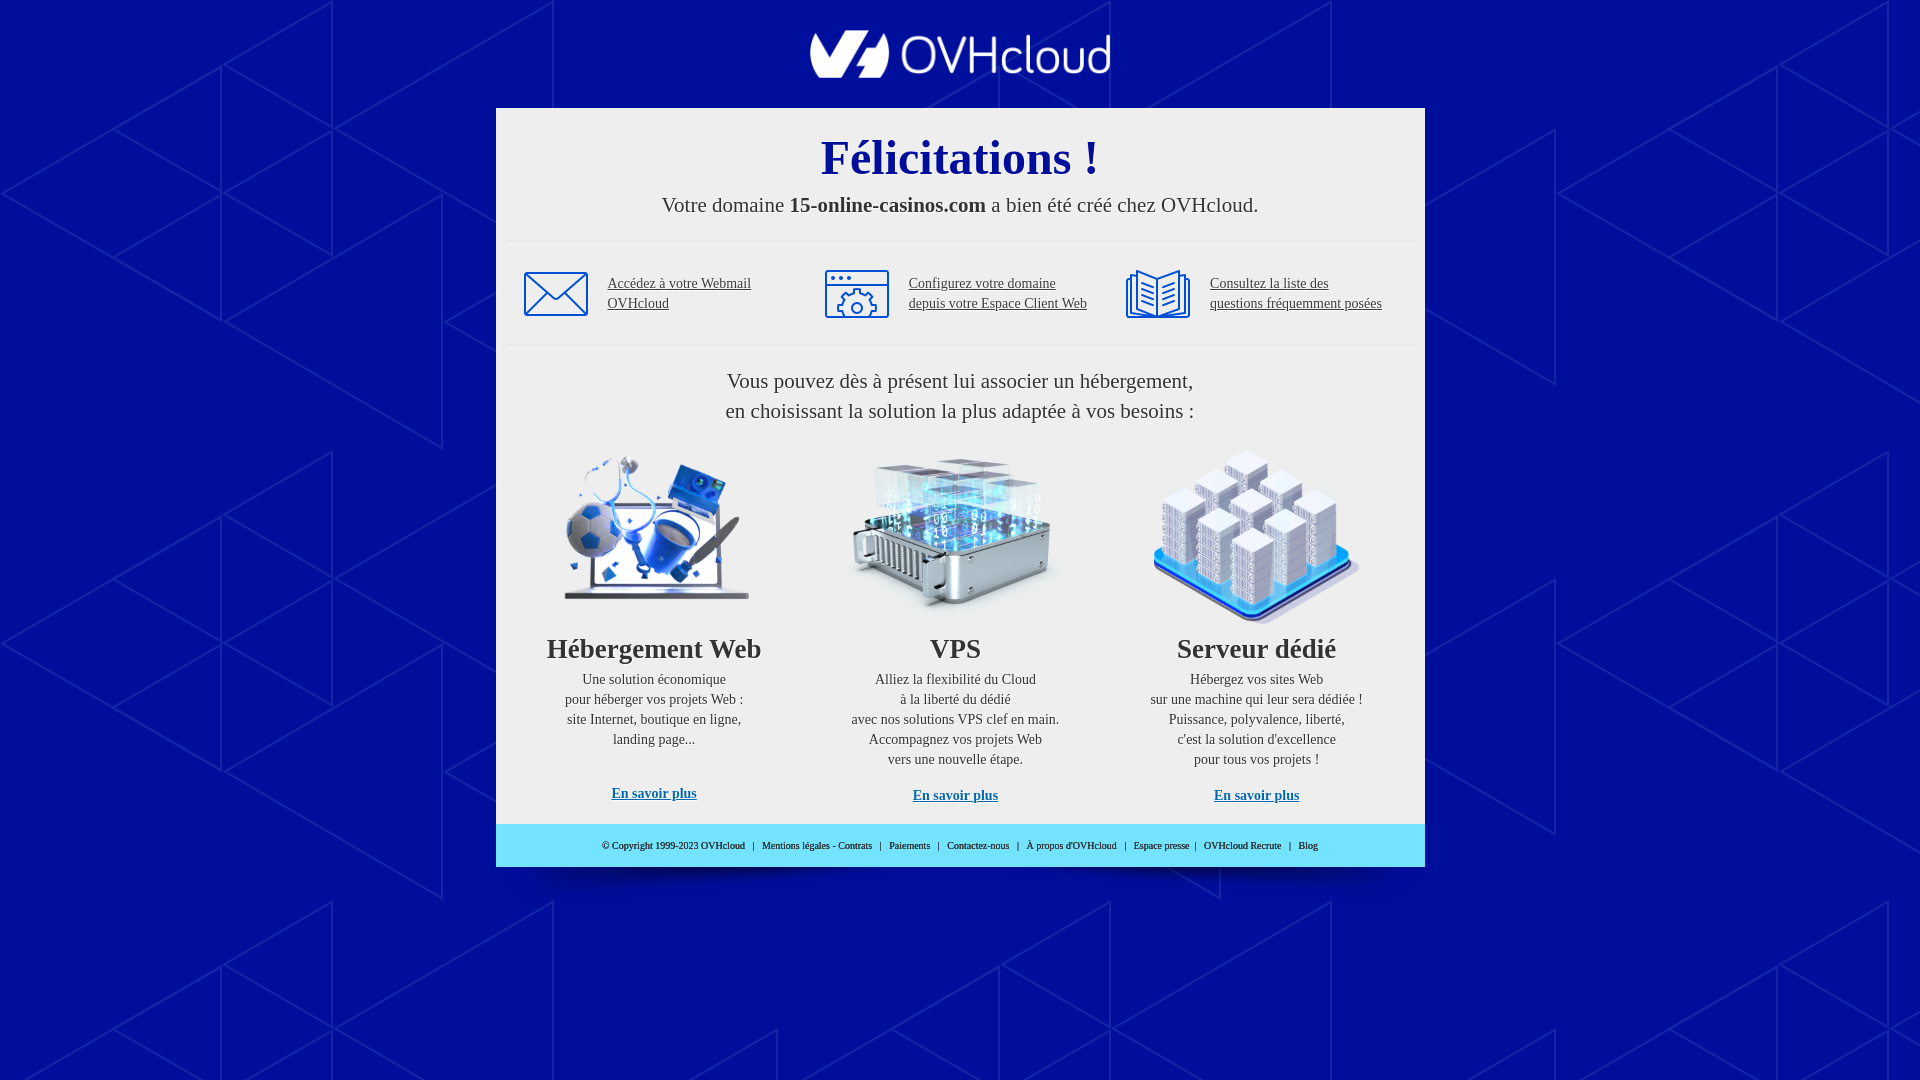 The width and height of the screenshot is (1920, 1080). I want to click on OVHcloud, so click(960, 72).